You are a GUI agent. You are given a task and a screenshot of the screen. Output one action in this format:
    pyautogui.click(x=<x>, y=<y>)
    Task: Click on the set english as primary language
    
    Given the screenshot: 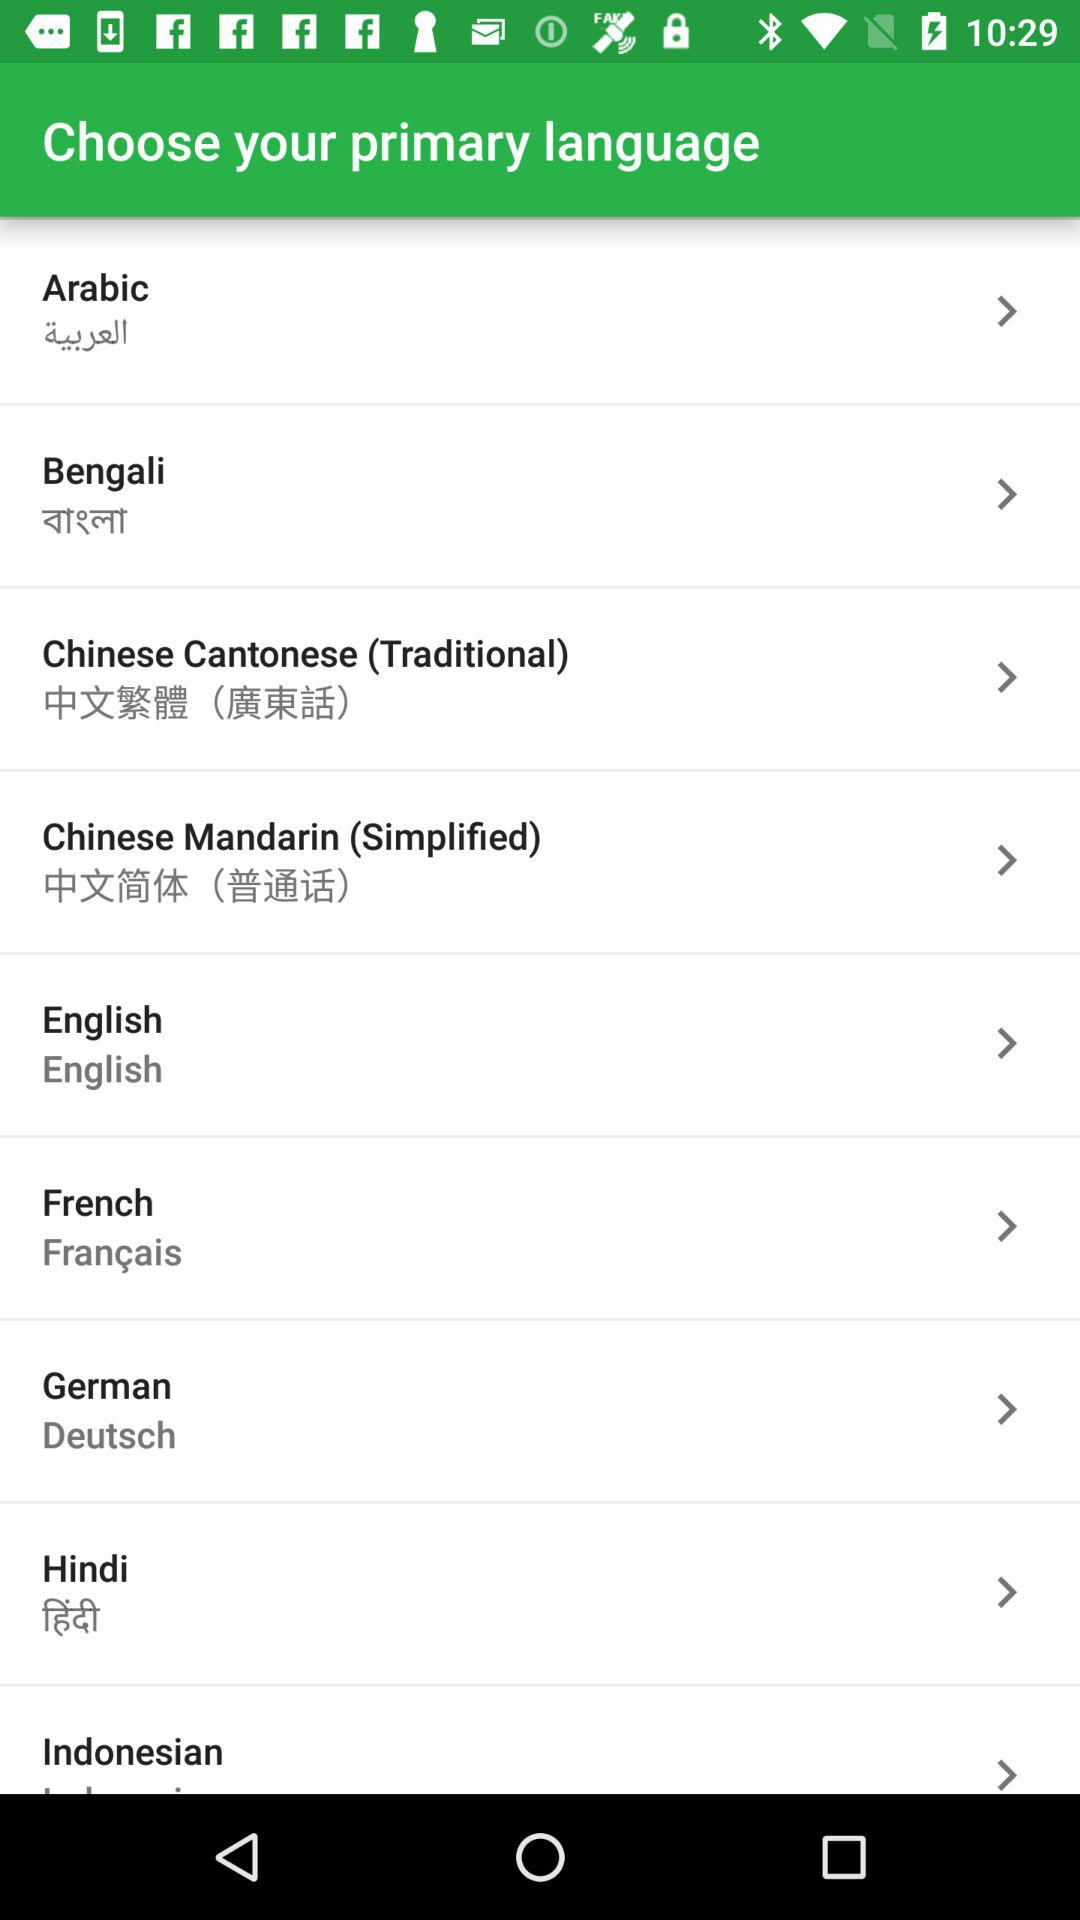 What is the action you would take?
    pyautogui.click(x=1017, y=1042)
    